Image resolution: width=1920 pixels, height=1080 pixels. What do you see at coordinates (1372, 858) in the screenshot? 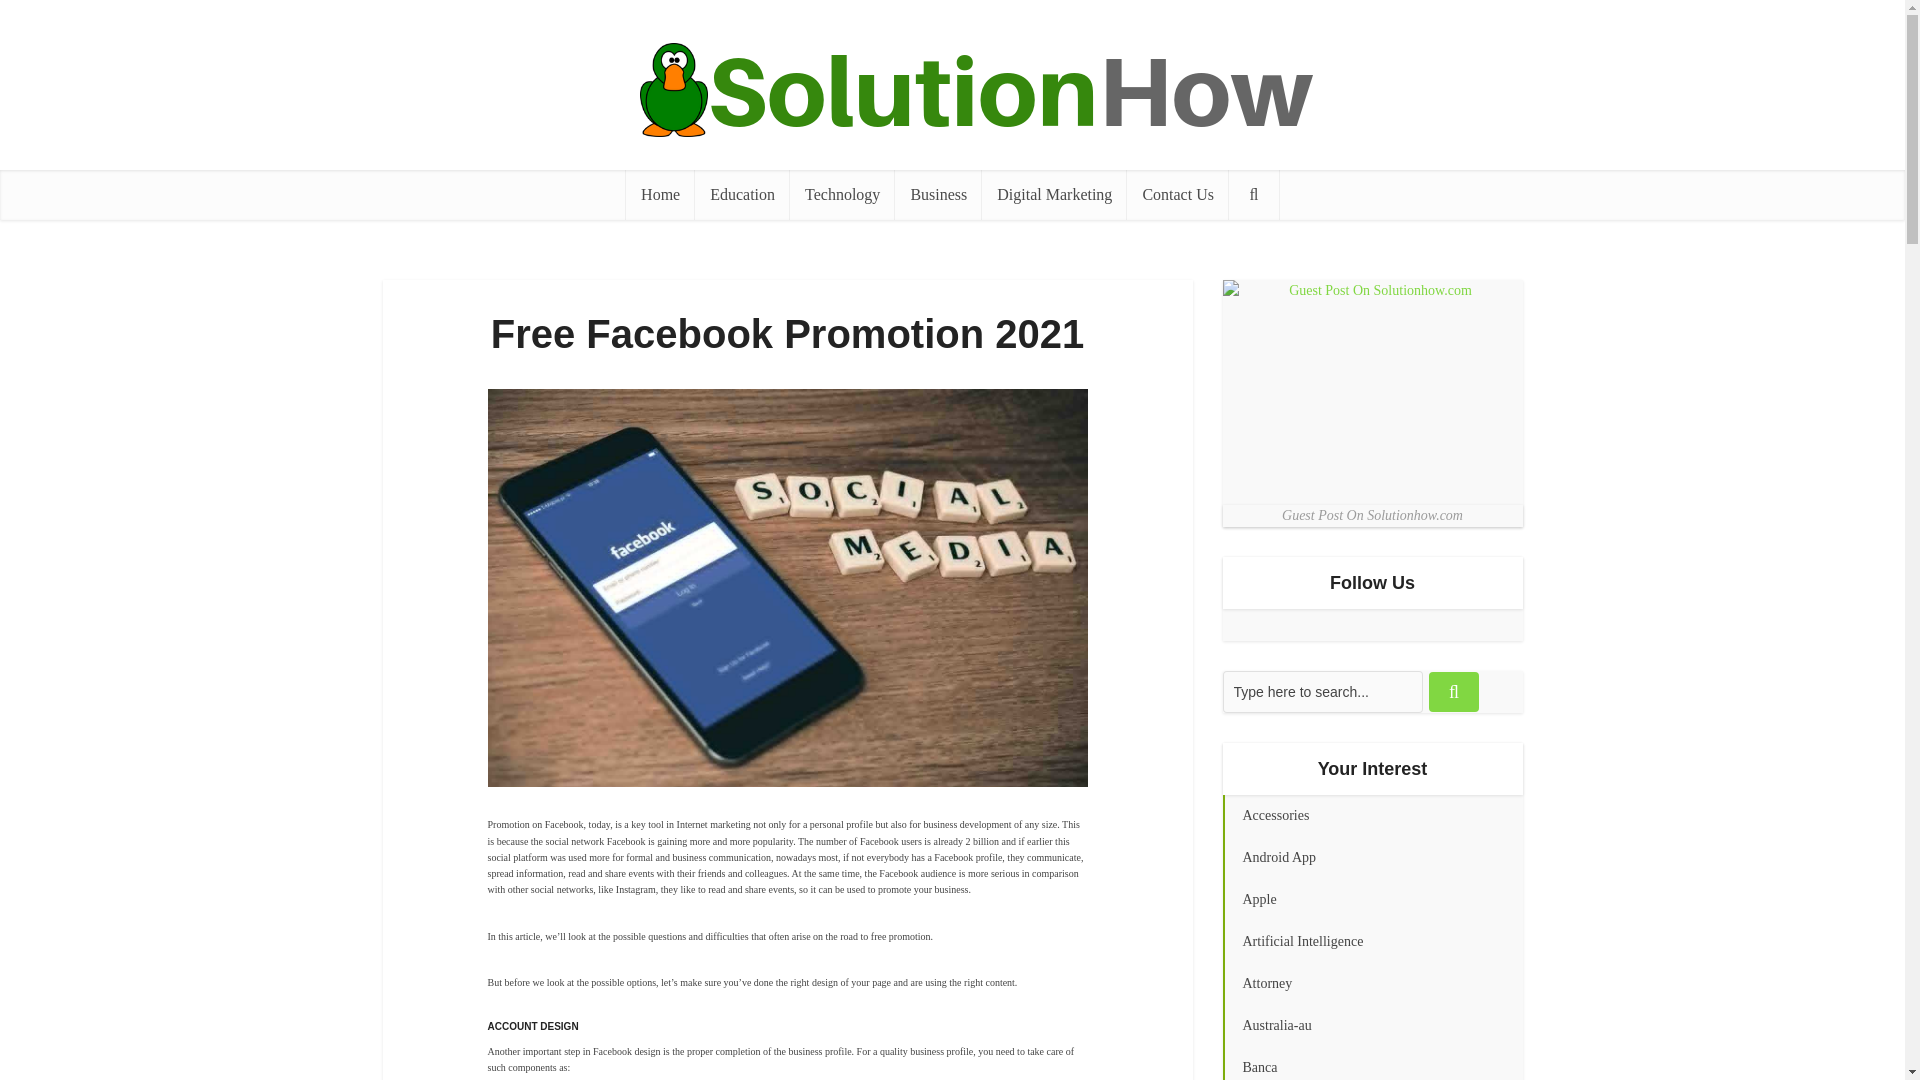
I see `Android App` at bounding box center [1372, 858].